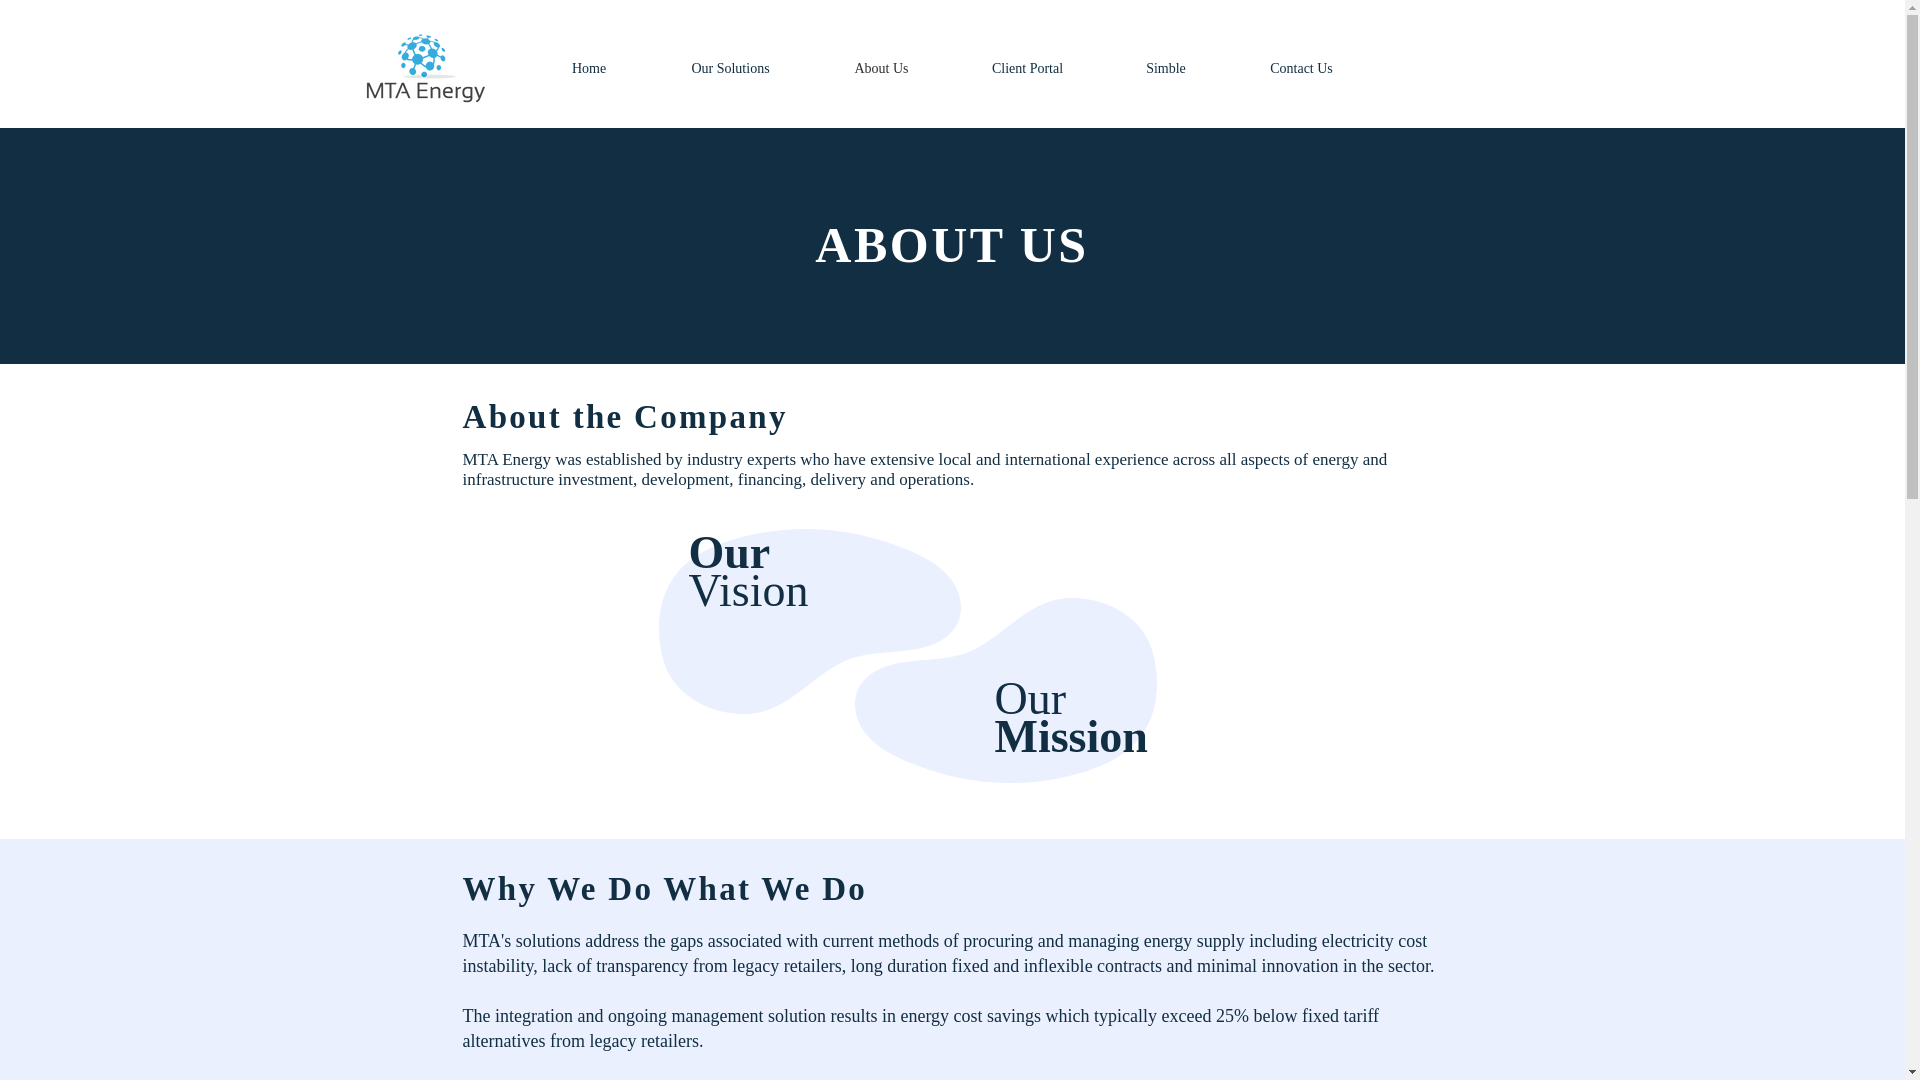 The height and width of the screenshot is (1080, 1920). I want to click on Our Solutions, so click(730, 68).